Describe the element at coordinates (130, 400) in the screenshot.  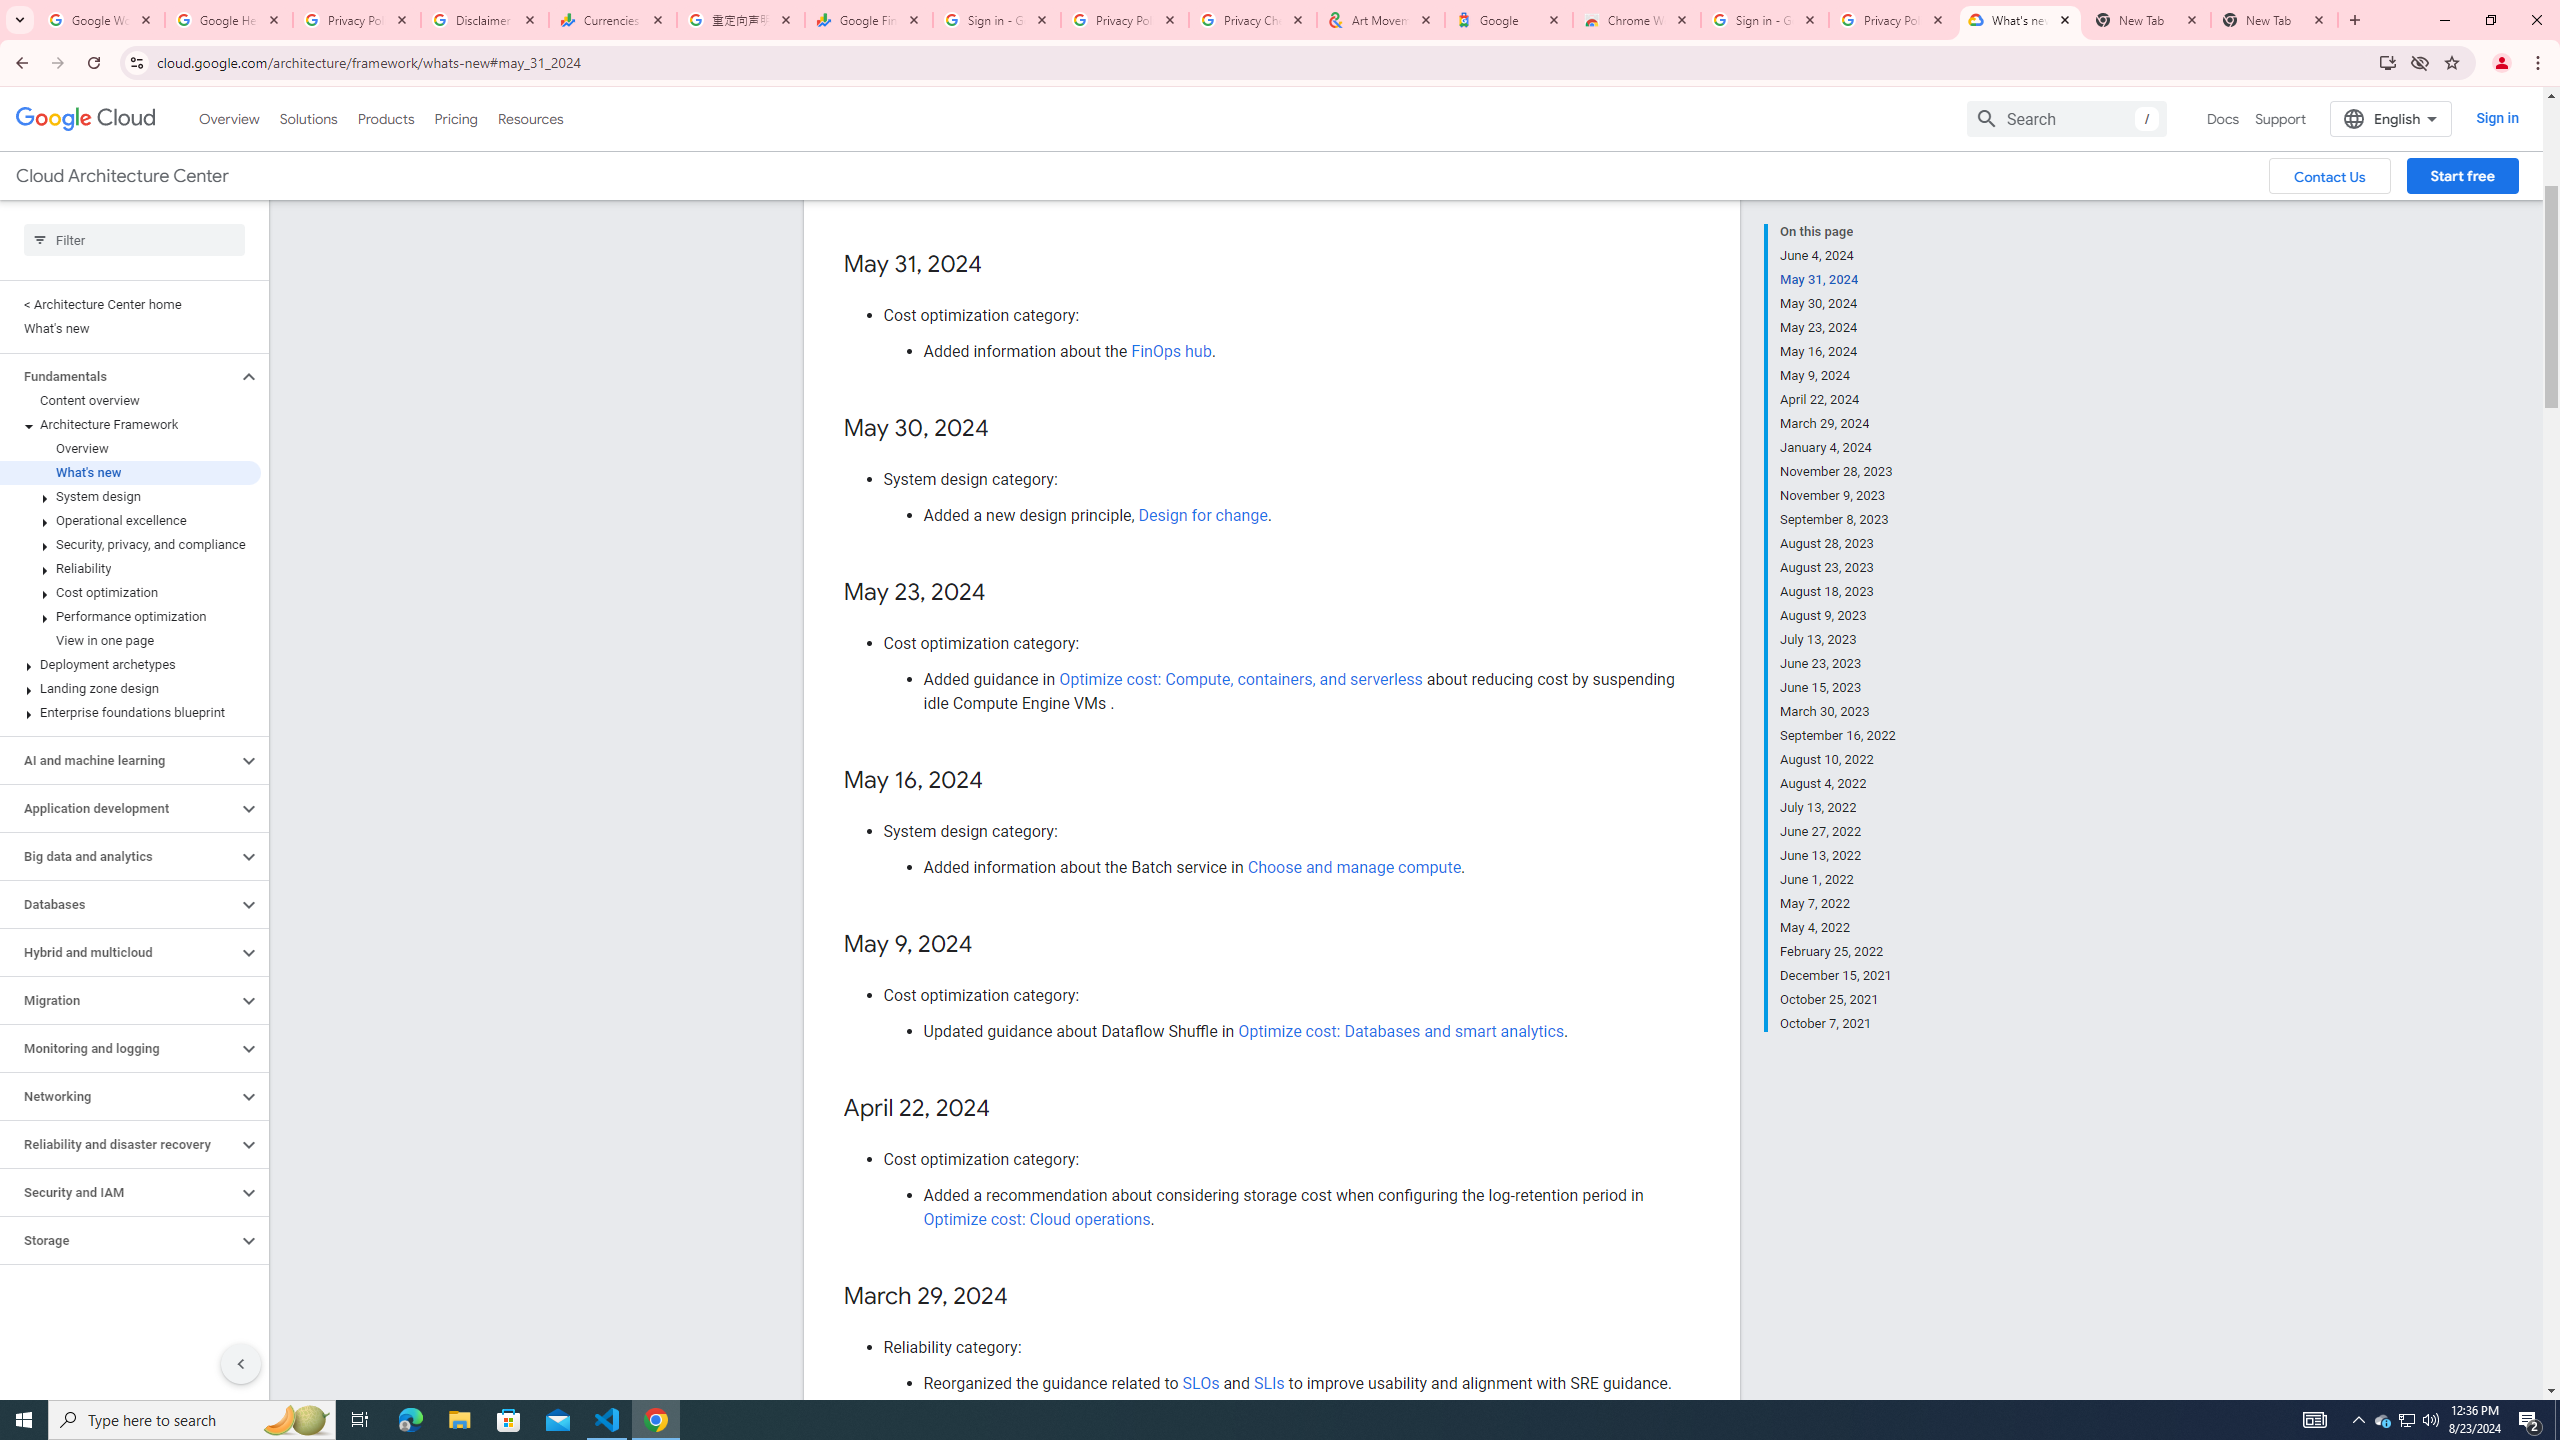
I see `Content overview` at that location.